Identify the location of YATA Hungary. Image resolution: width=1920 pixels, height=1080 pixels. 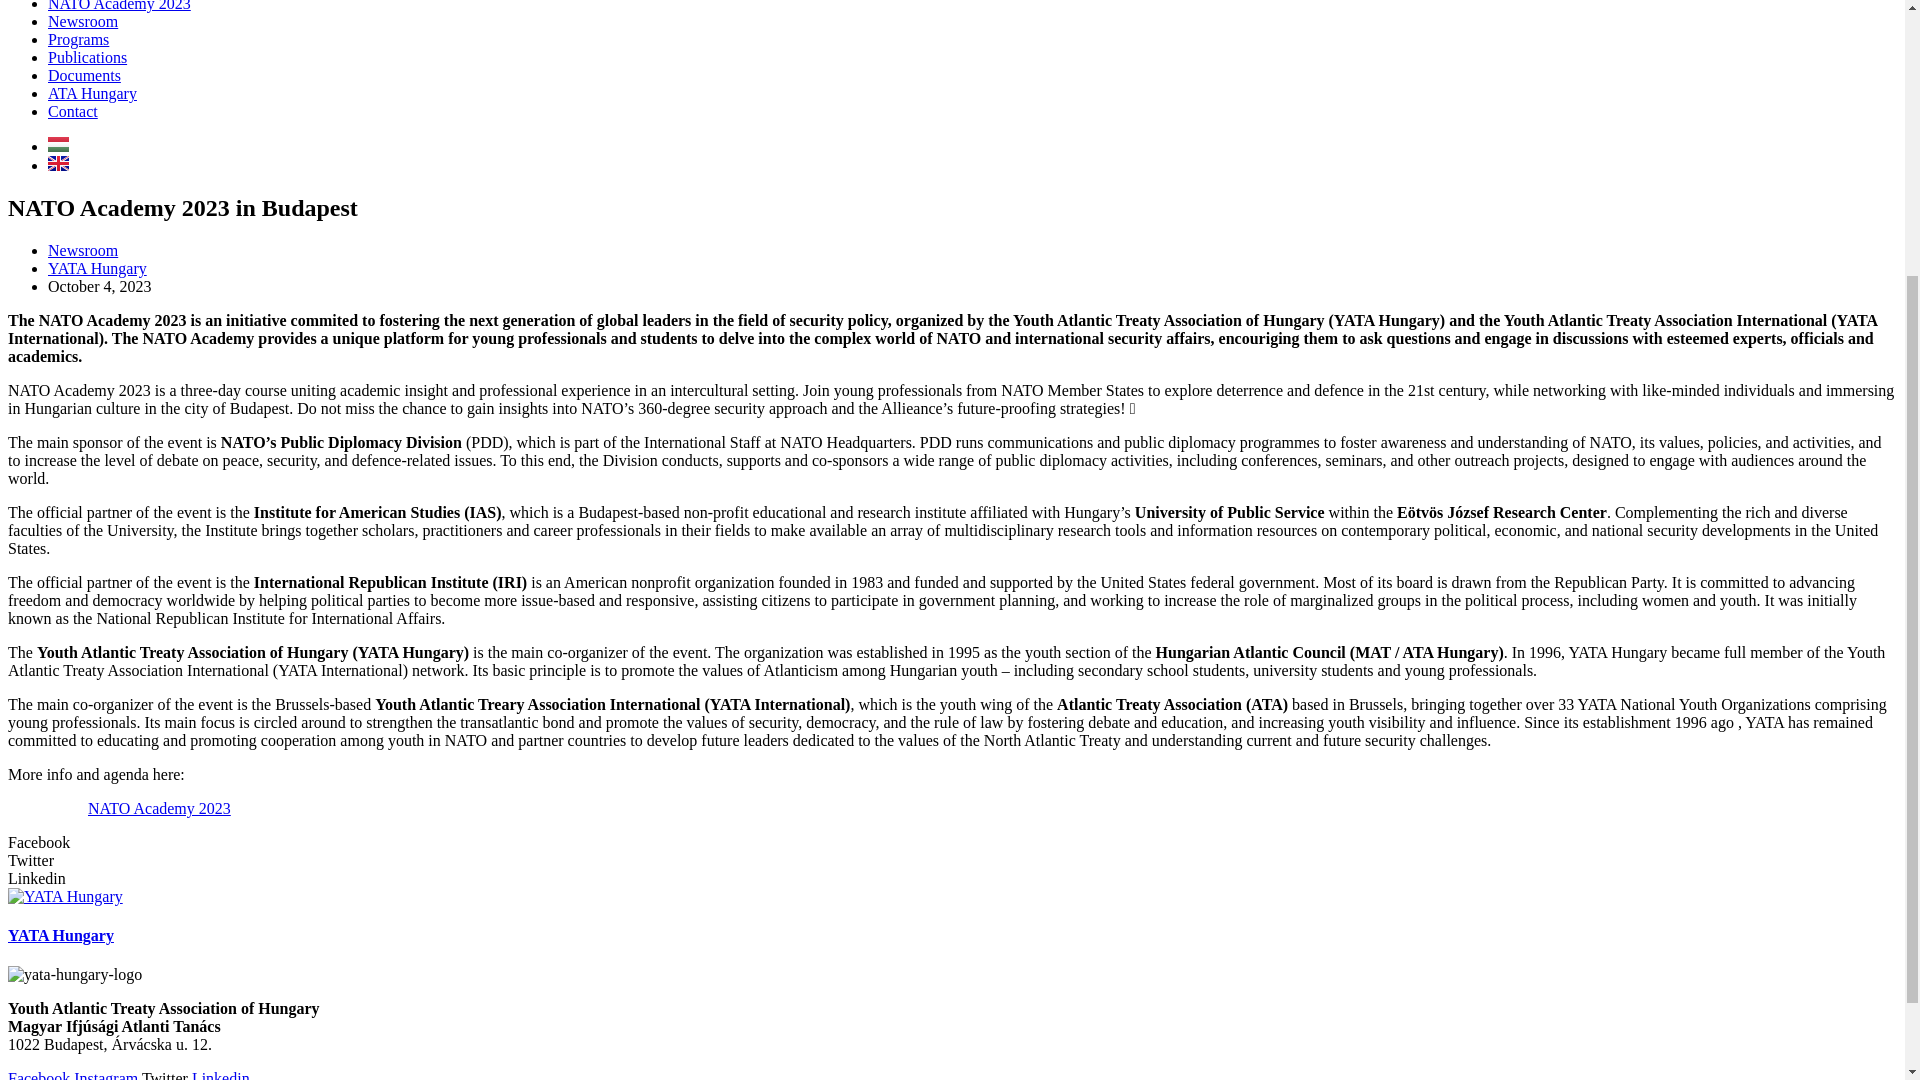
(98, 268).